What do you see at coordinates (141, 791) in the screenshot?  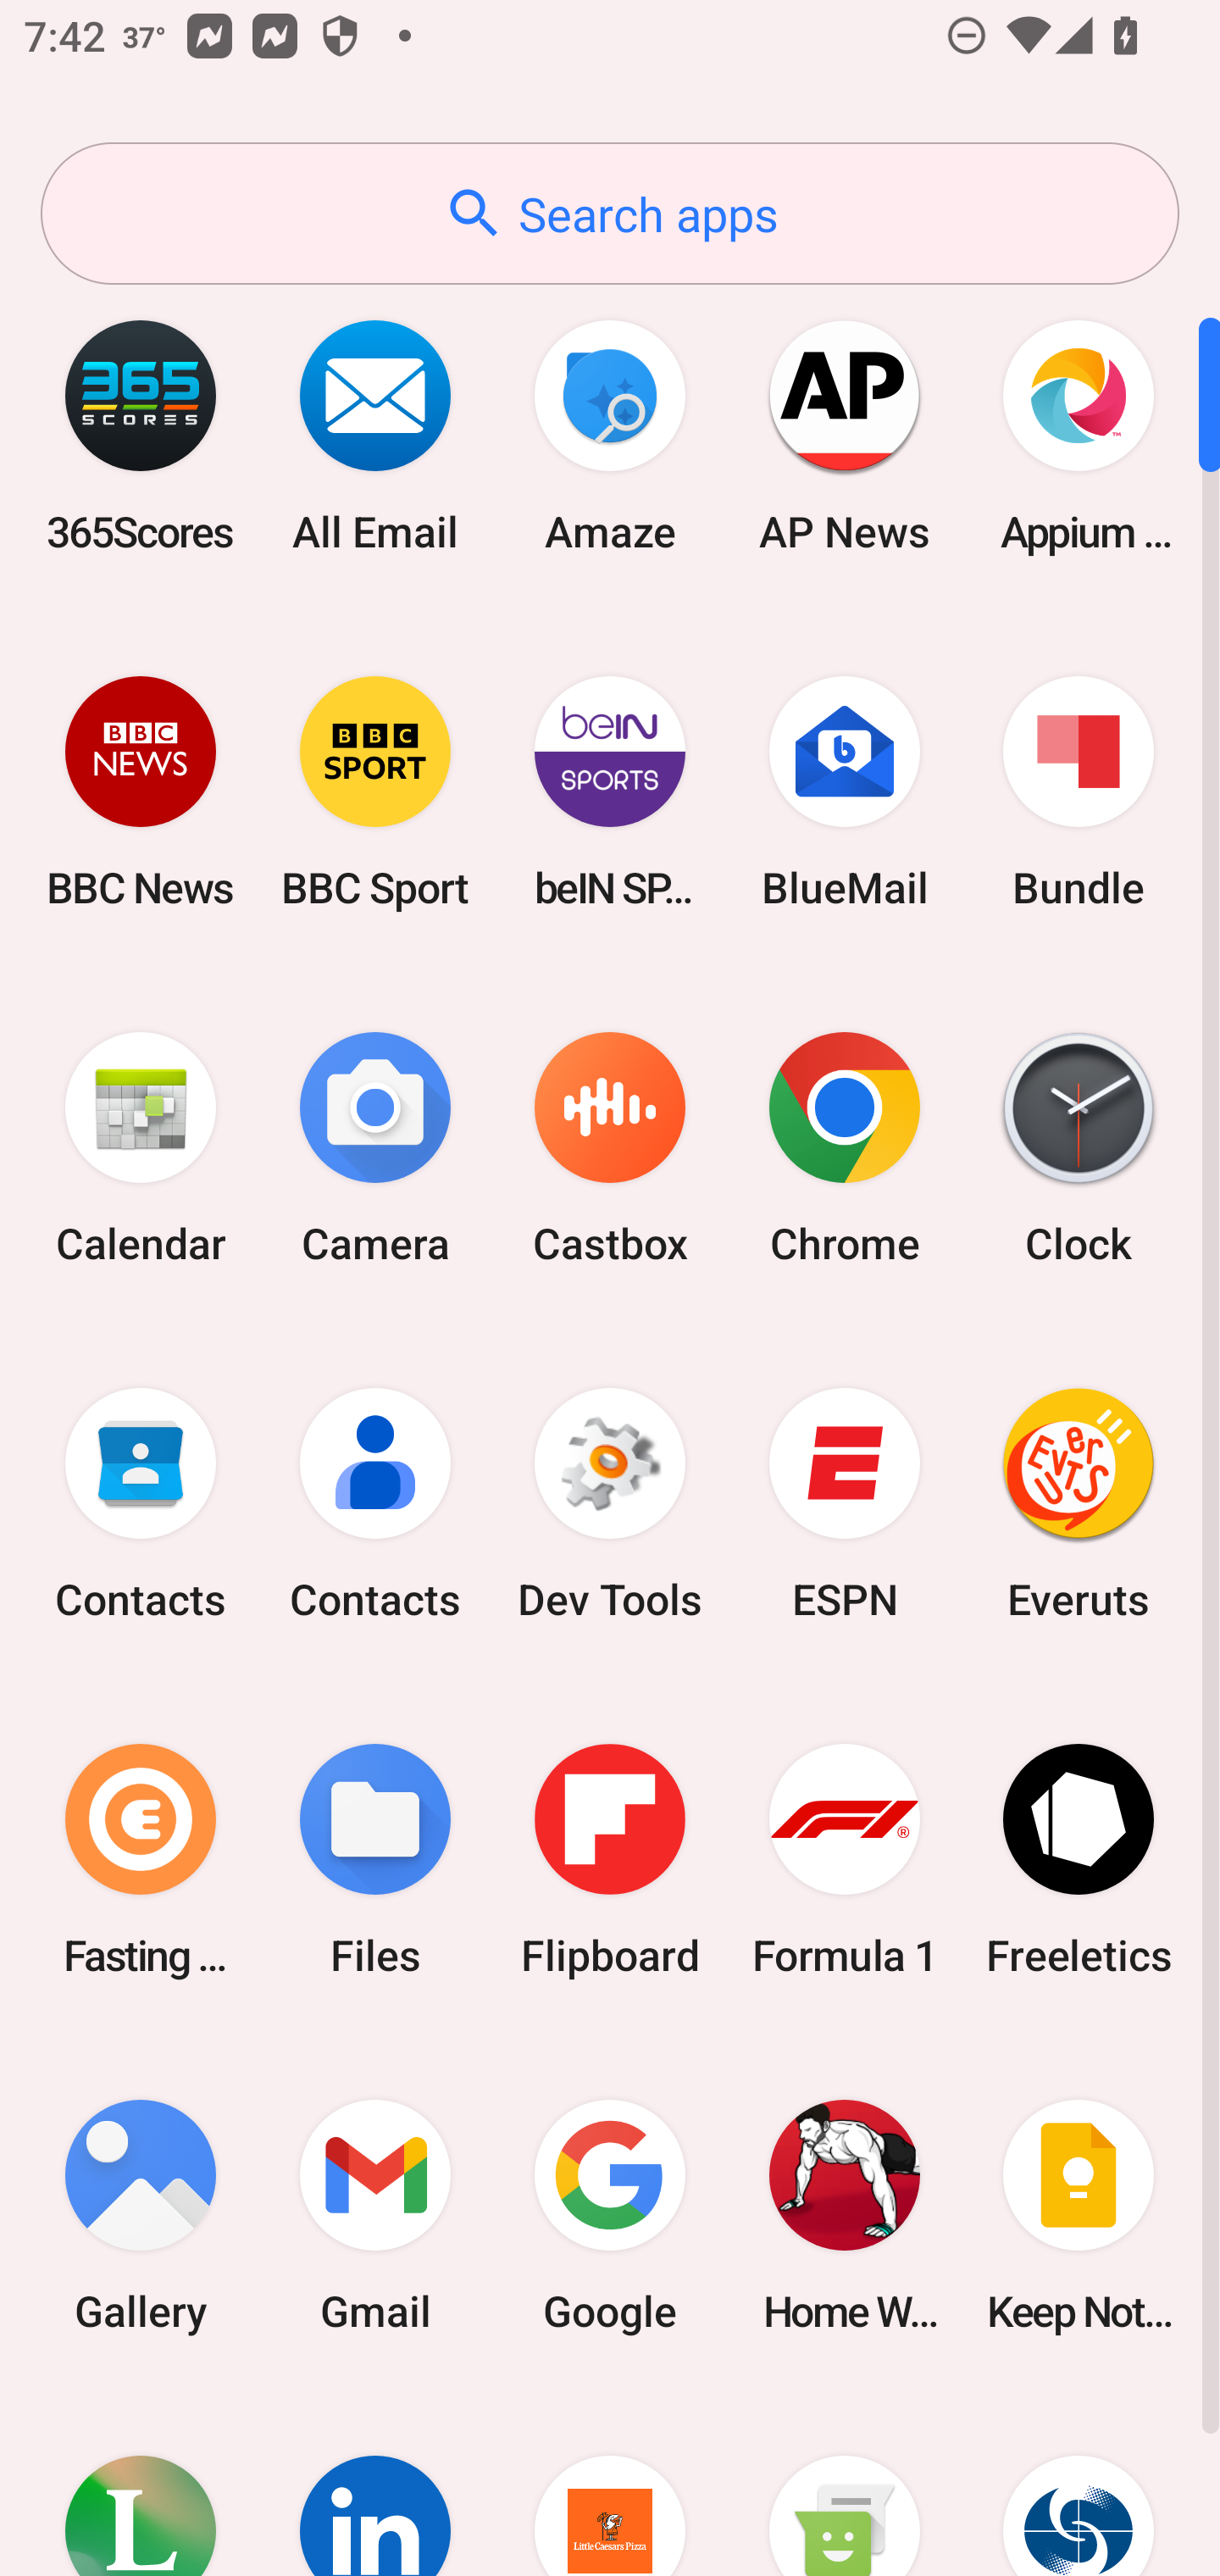 I see `BBC News` at bounding box center [141, 791].